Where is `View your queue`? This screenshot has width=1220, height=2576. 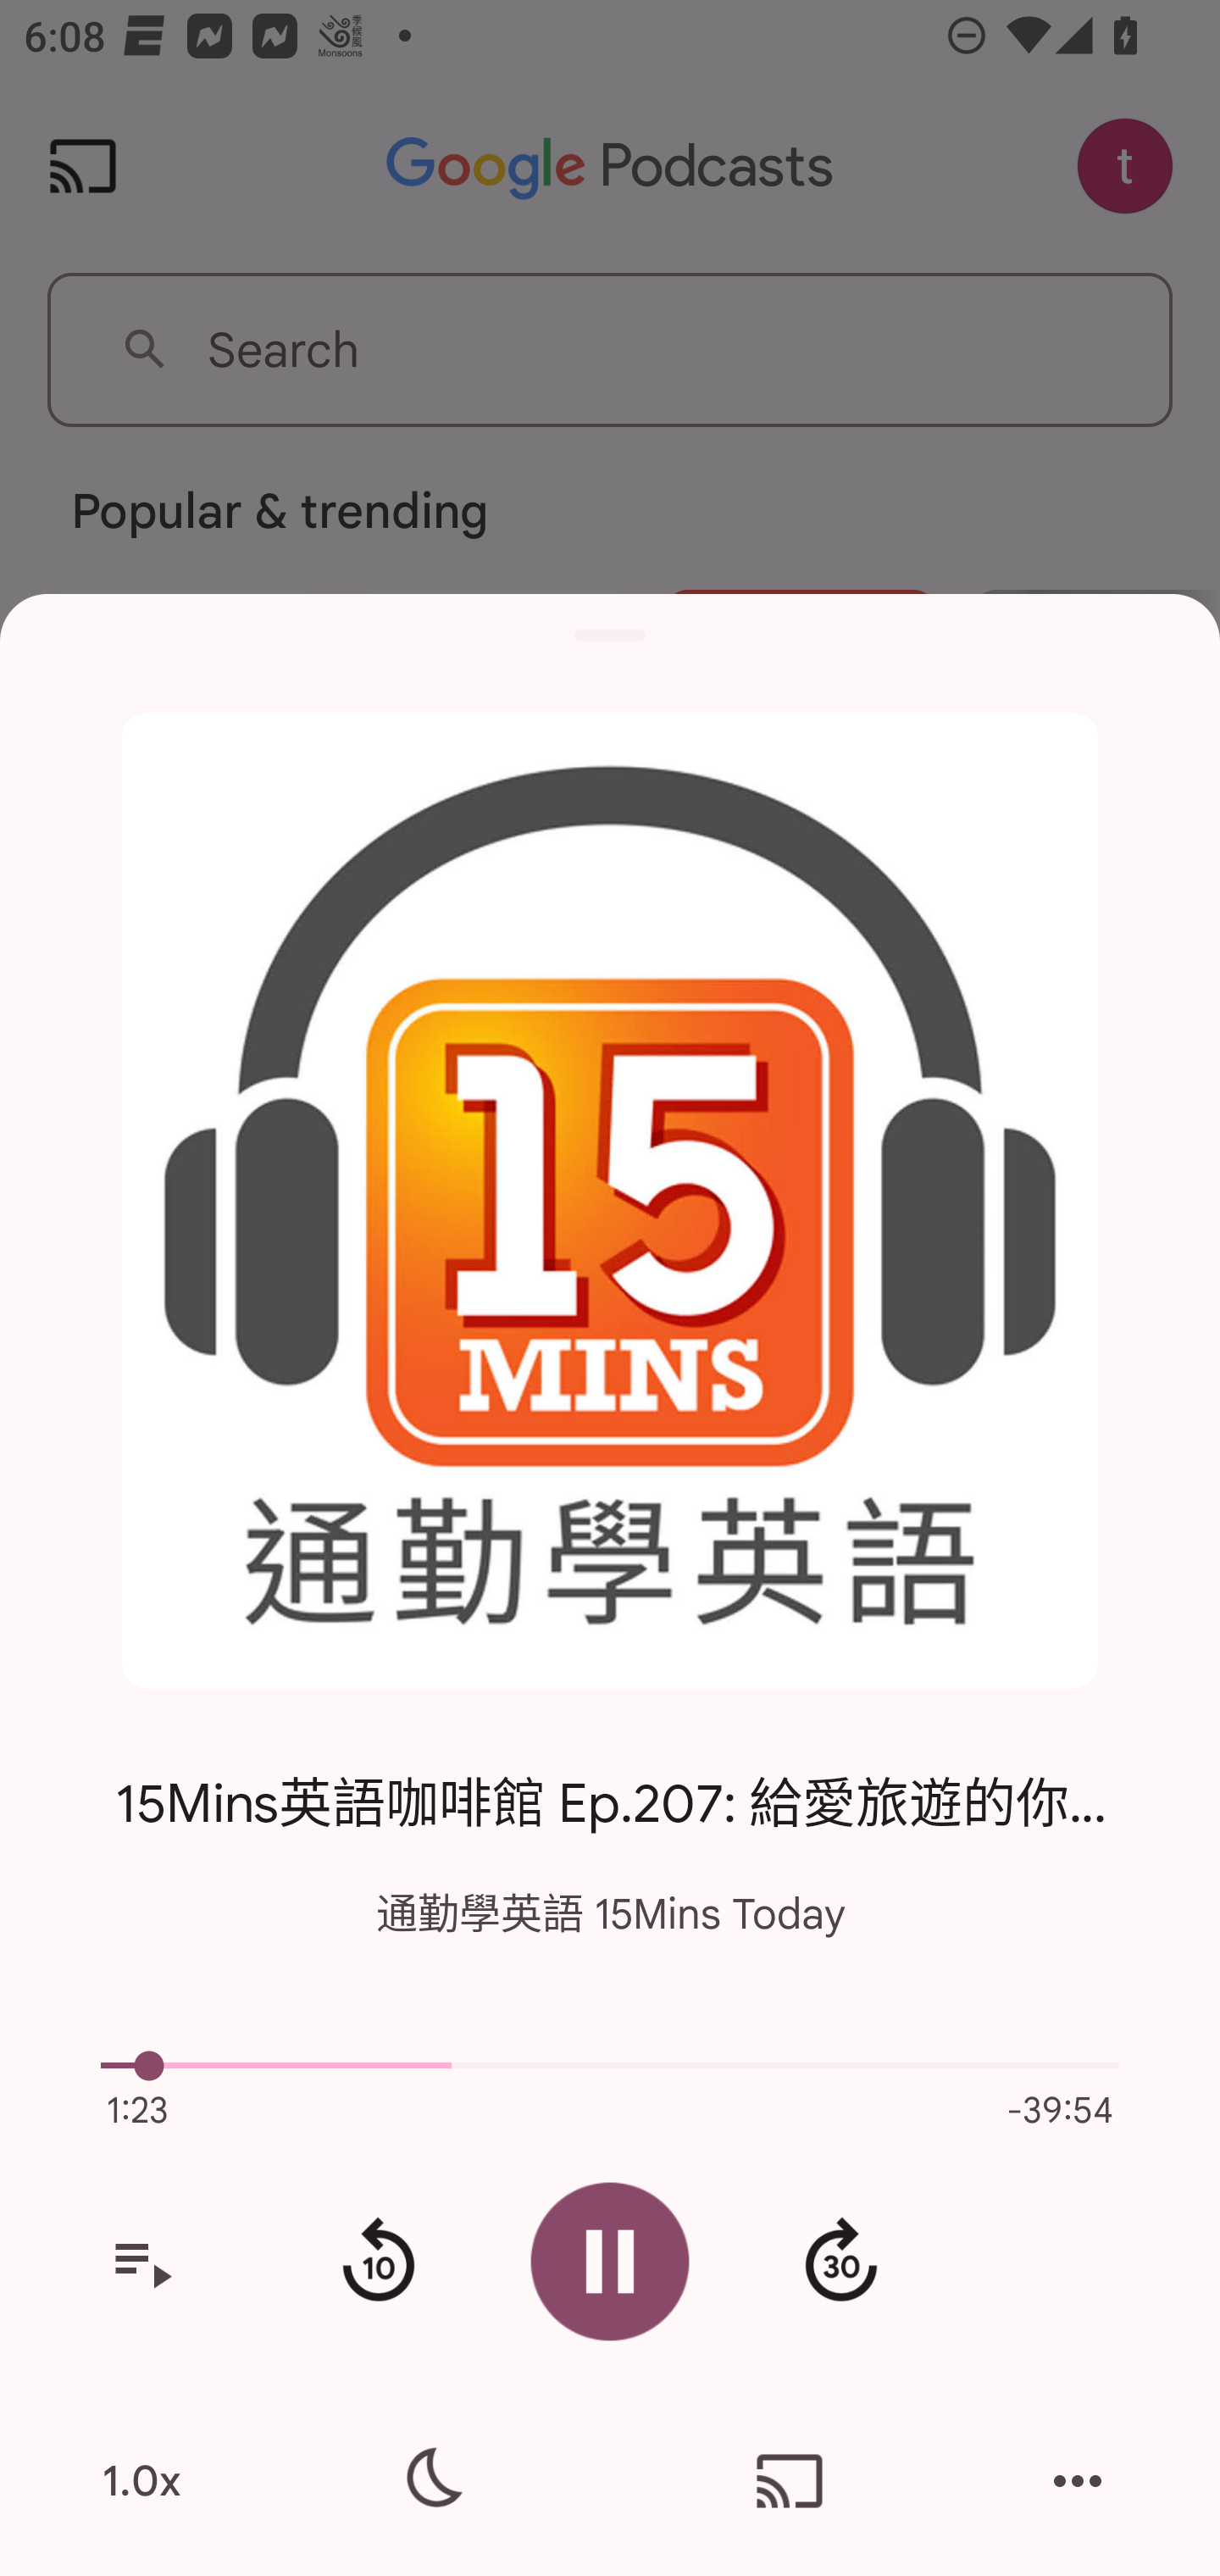 View your queue is located at coordinates (141, 2262).